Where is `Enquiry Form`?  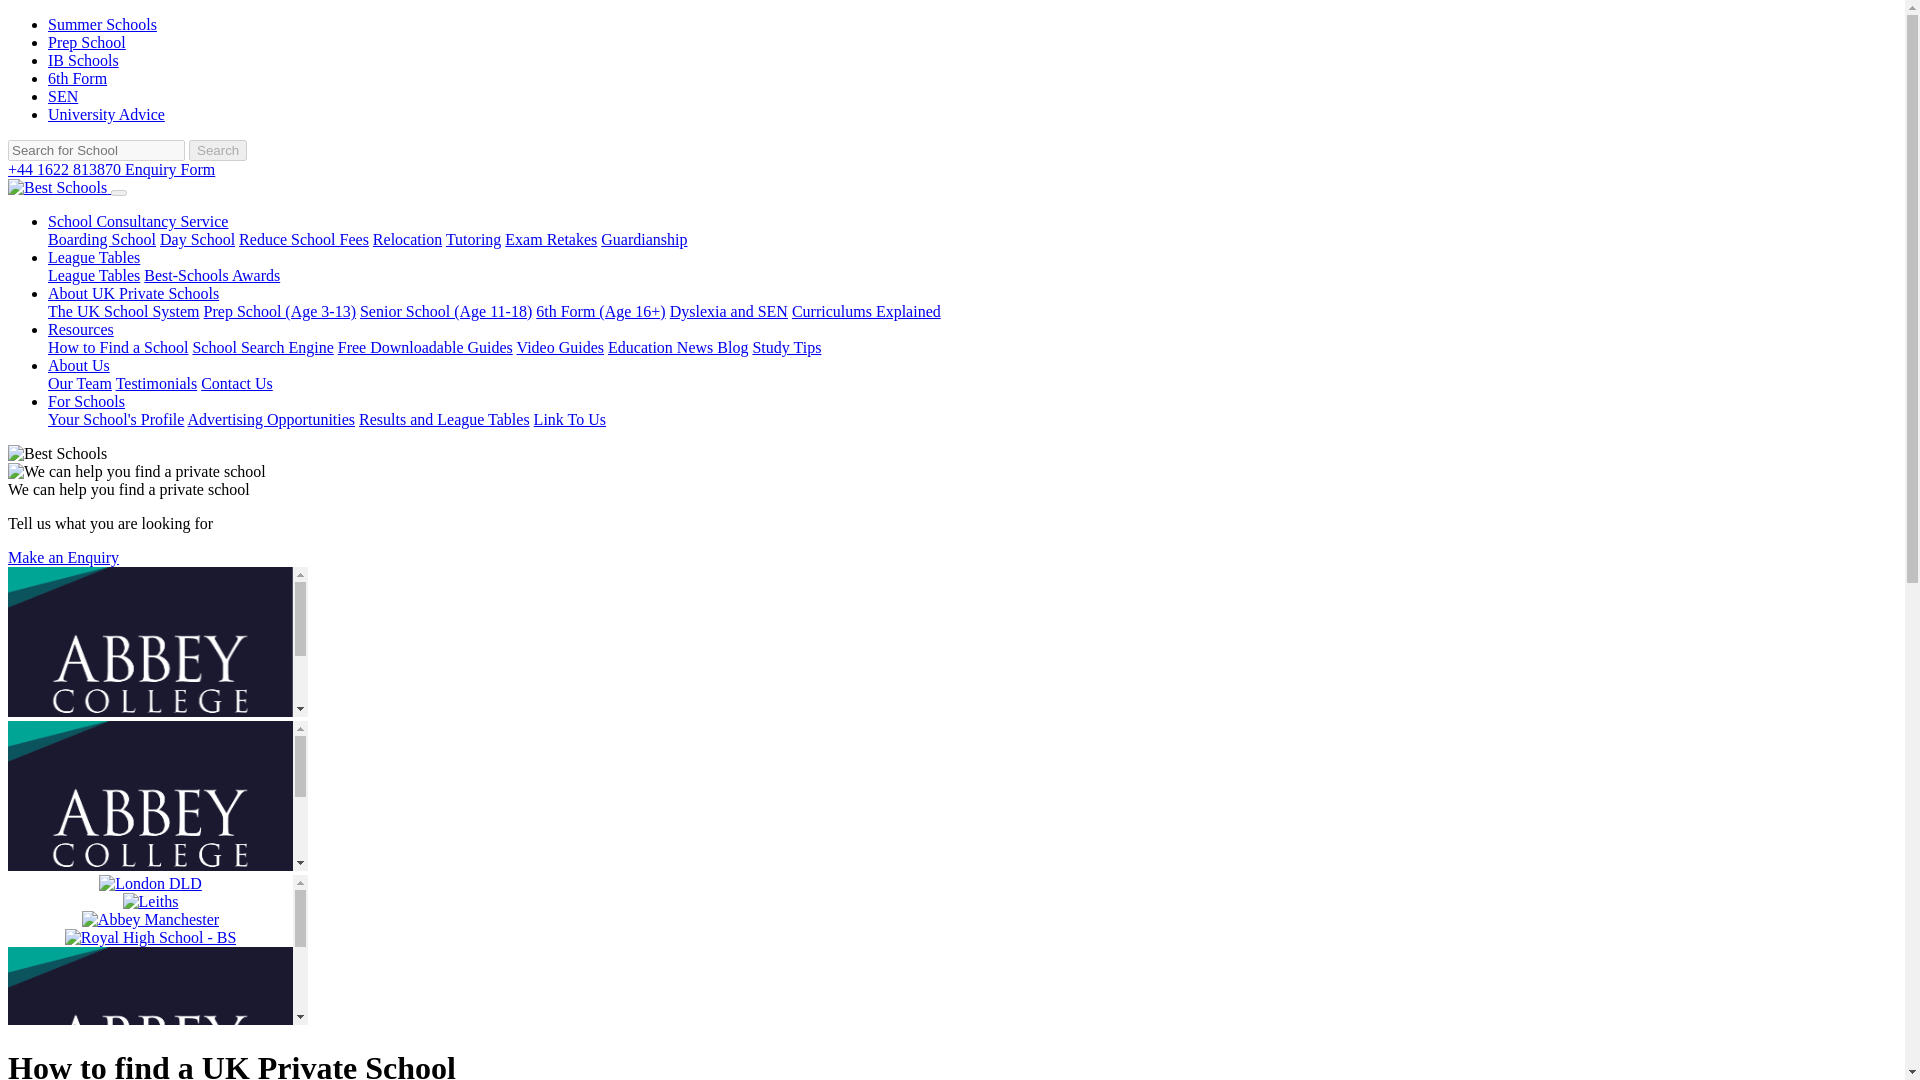 Enquiry Form is located at coordinates (170, 169).